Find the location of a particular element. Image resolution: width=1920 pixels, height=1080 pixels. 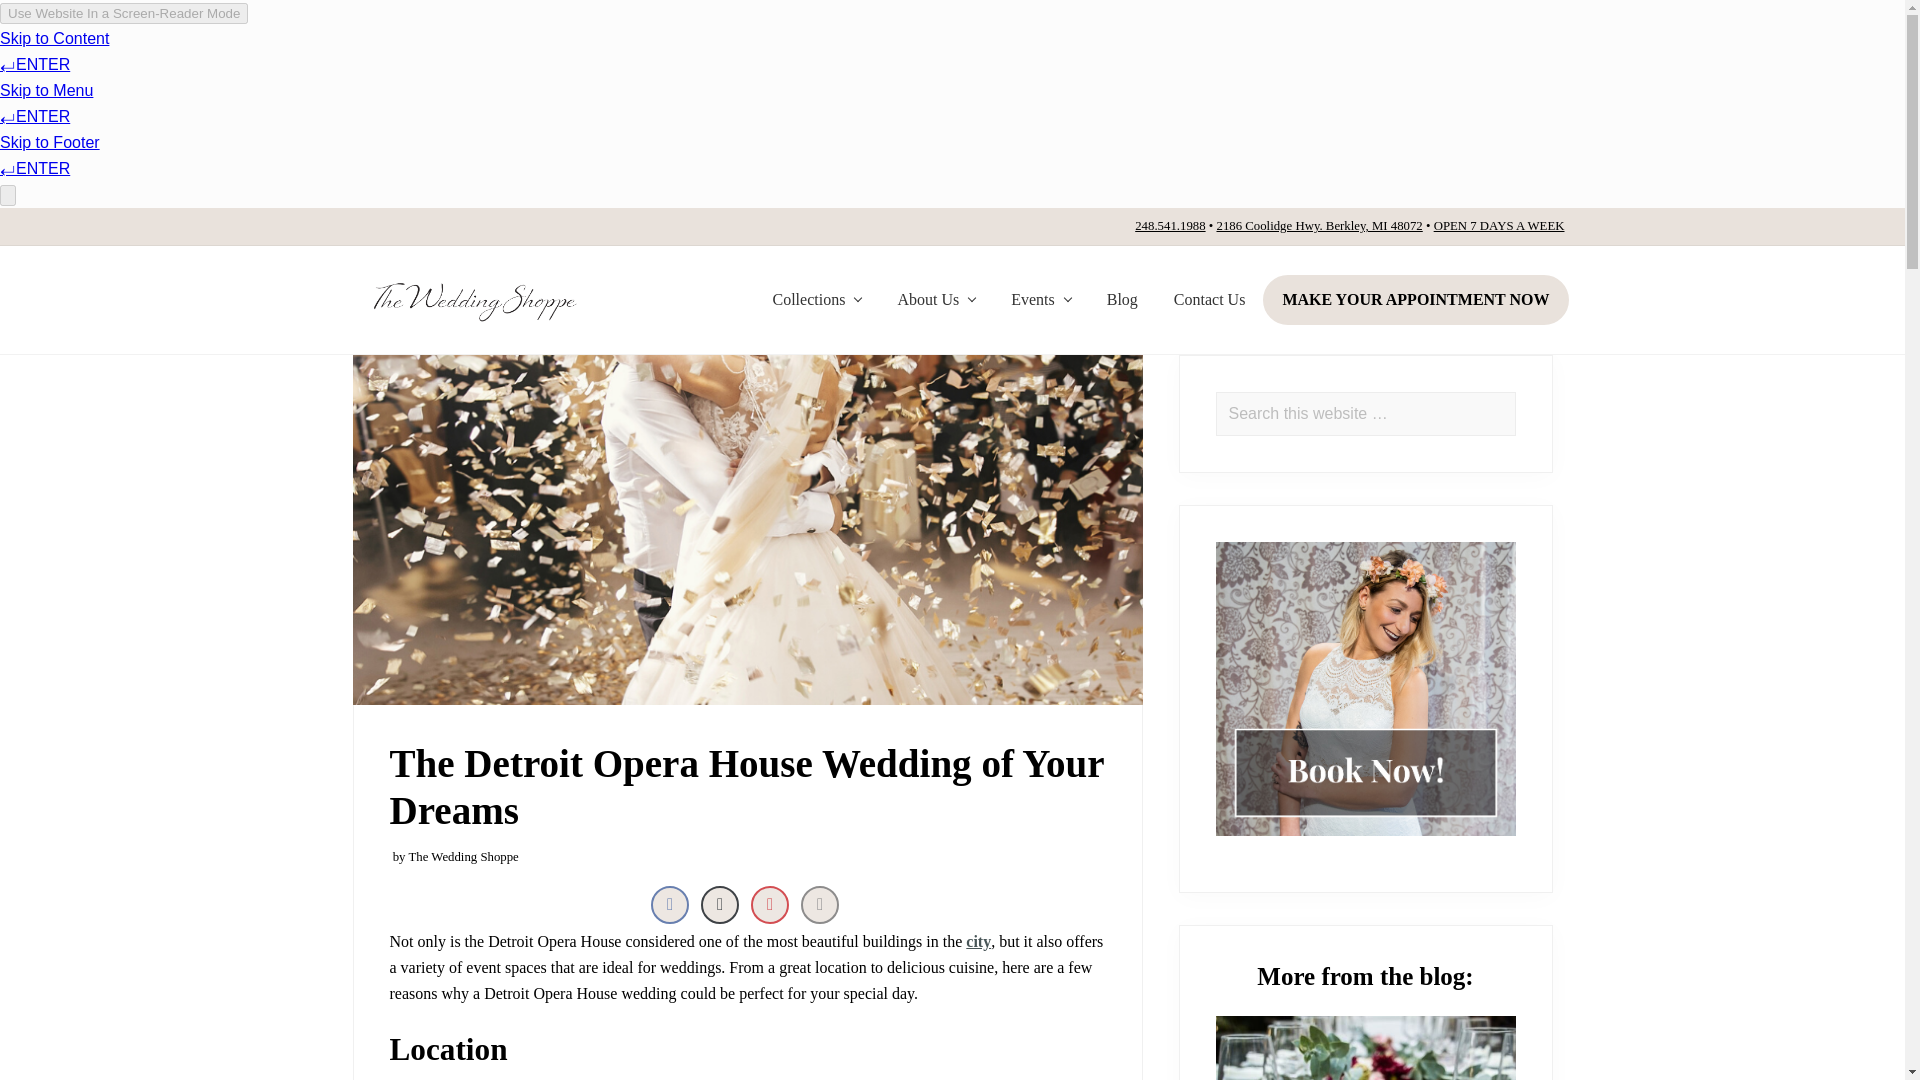

2186 Coolidge Hwy. Berkley, MI 48072 is located at coordinates (1318, 226).